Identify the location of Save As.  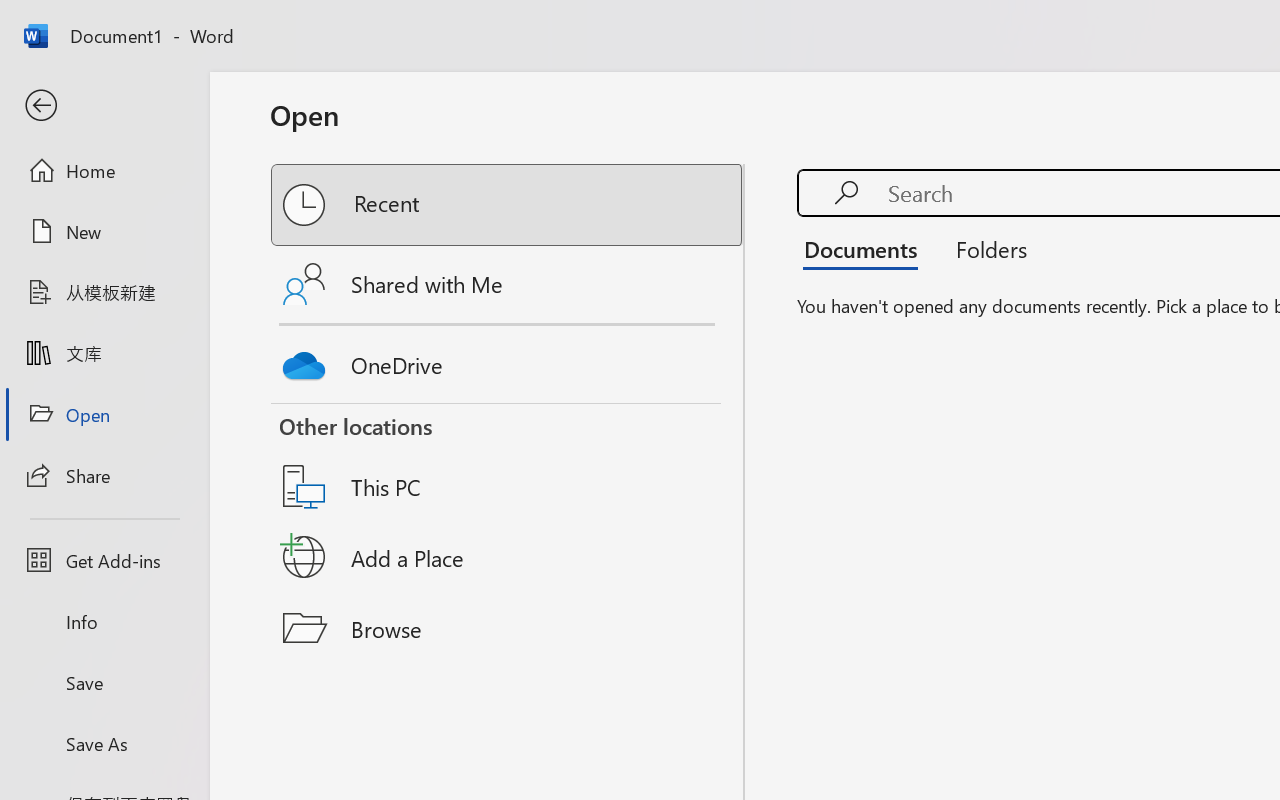
(104, 743).